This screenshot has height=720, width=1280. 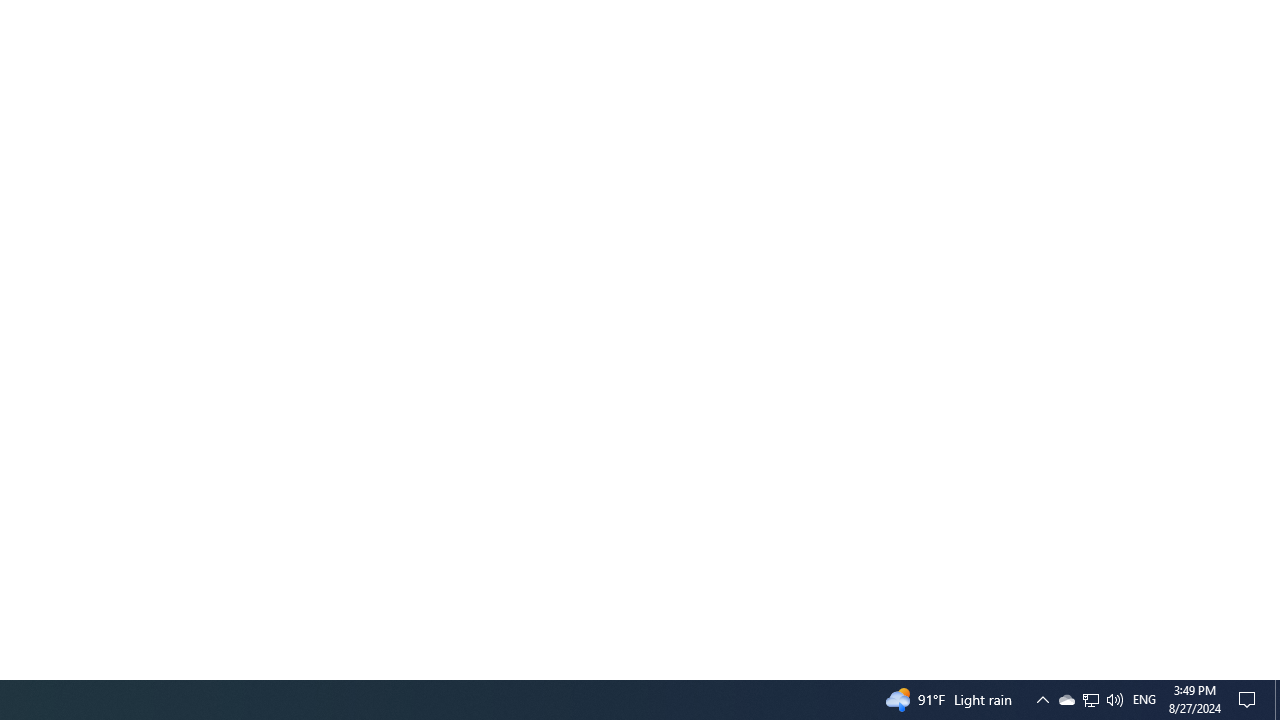 What do you see at coordinates (1144, 700) in the screenshot?
I see `Tray Input Indicator - English (United States)` at bounding box center [1144, 700].